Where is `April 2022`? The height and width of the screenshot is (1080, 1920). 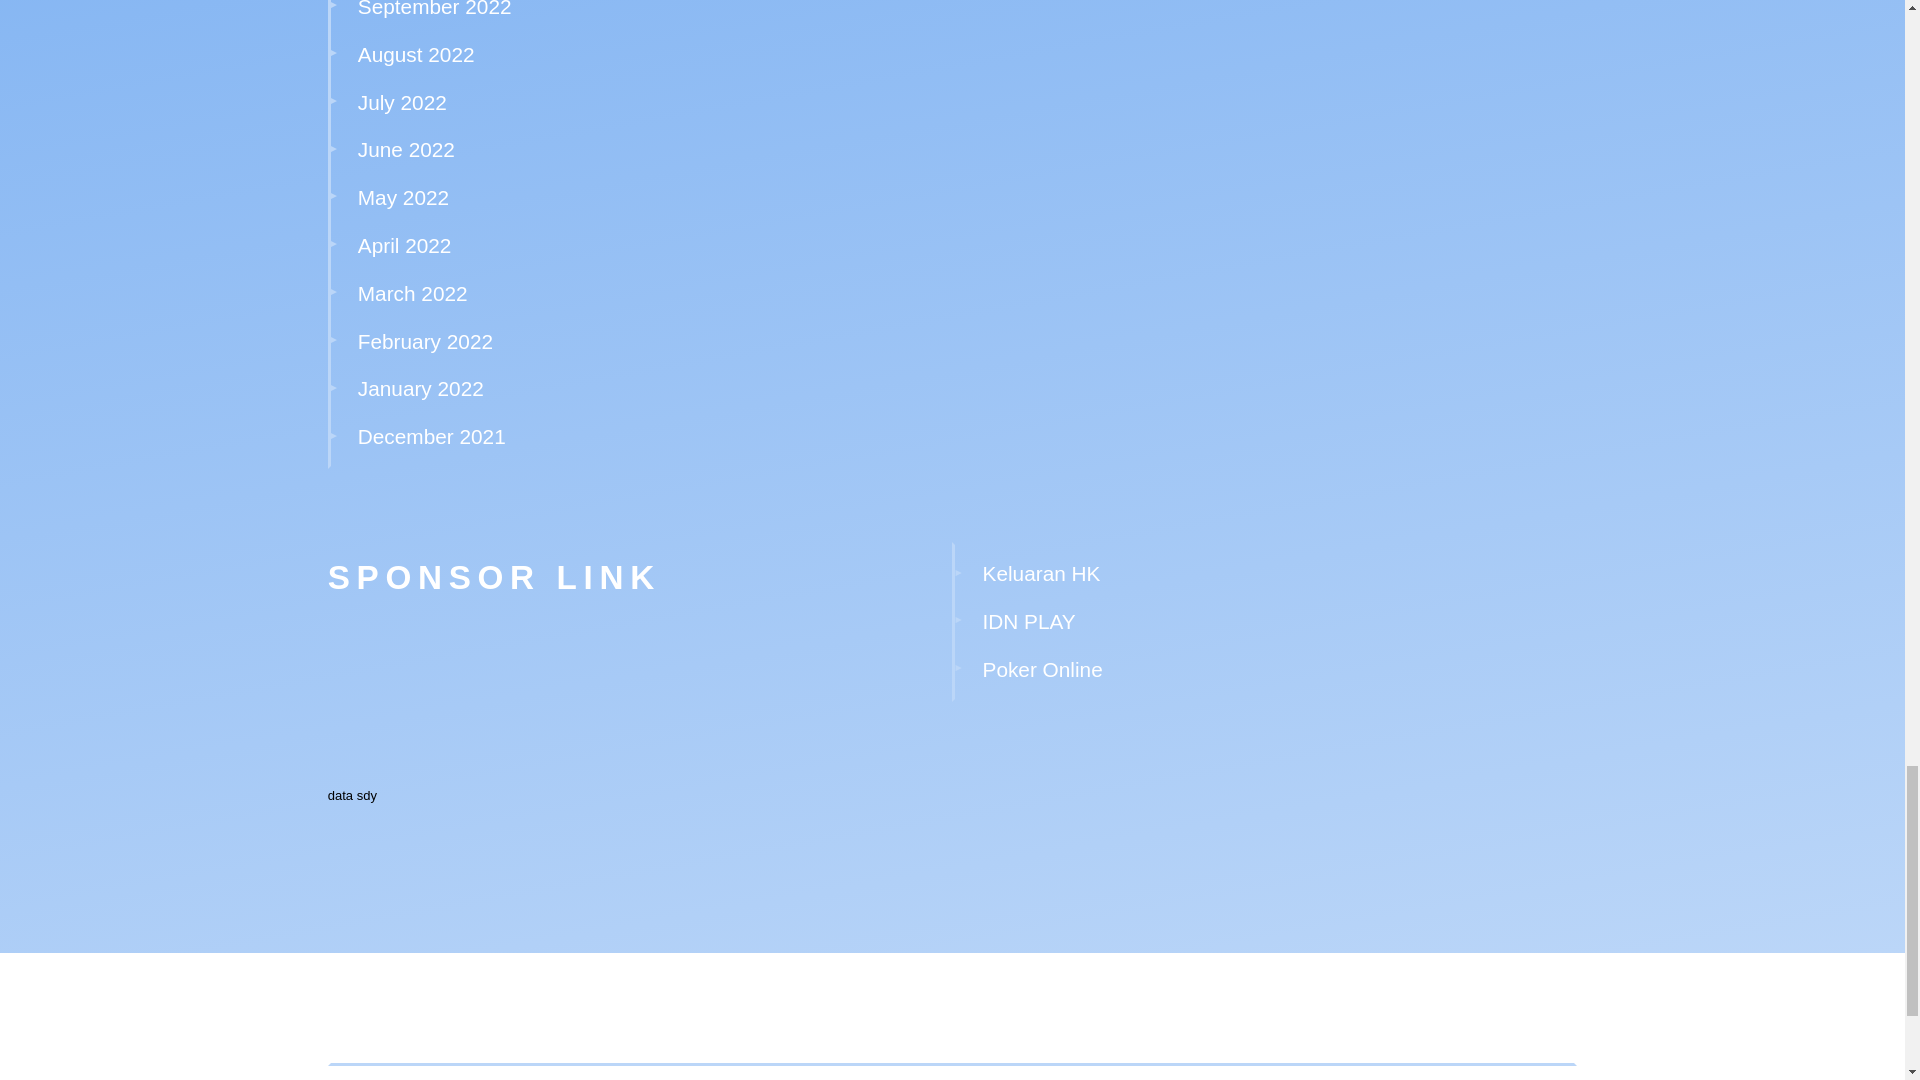 April 2022 is located at coordinates (404, 246).